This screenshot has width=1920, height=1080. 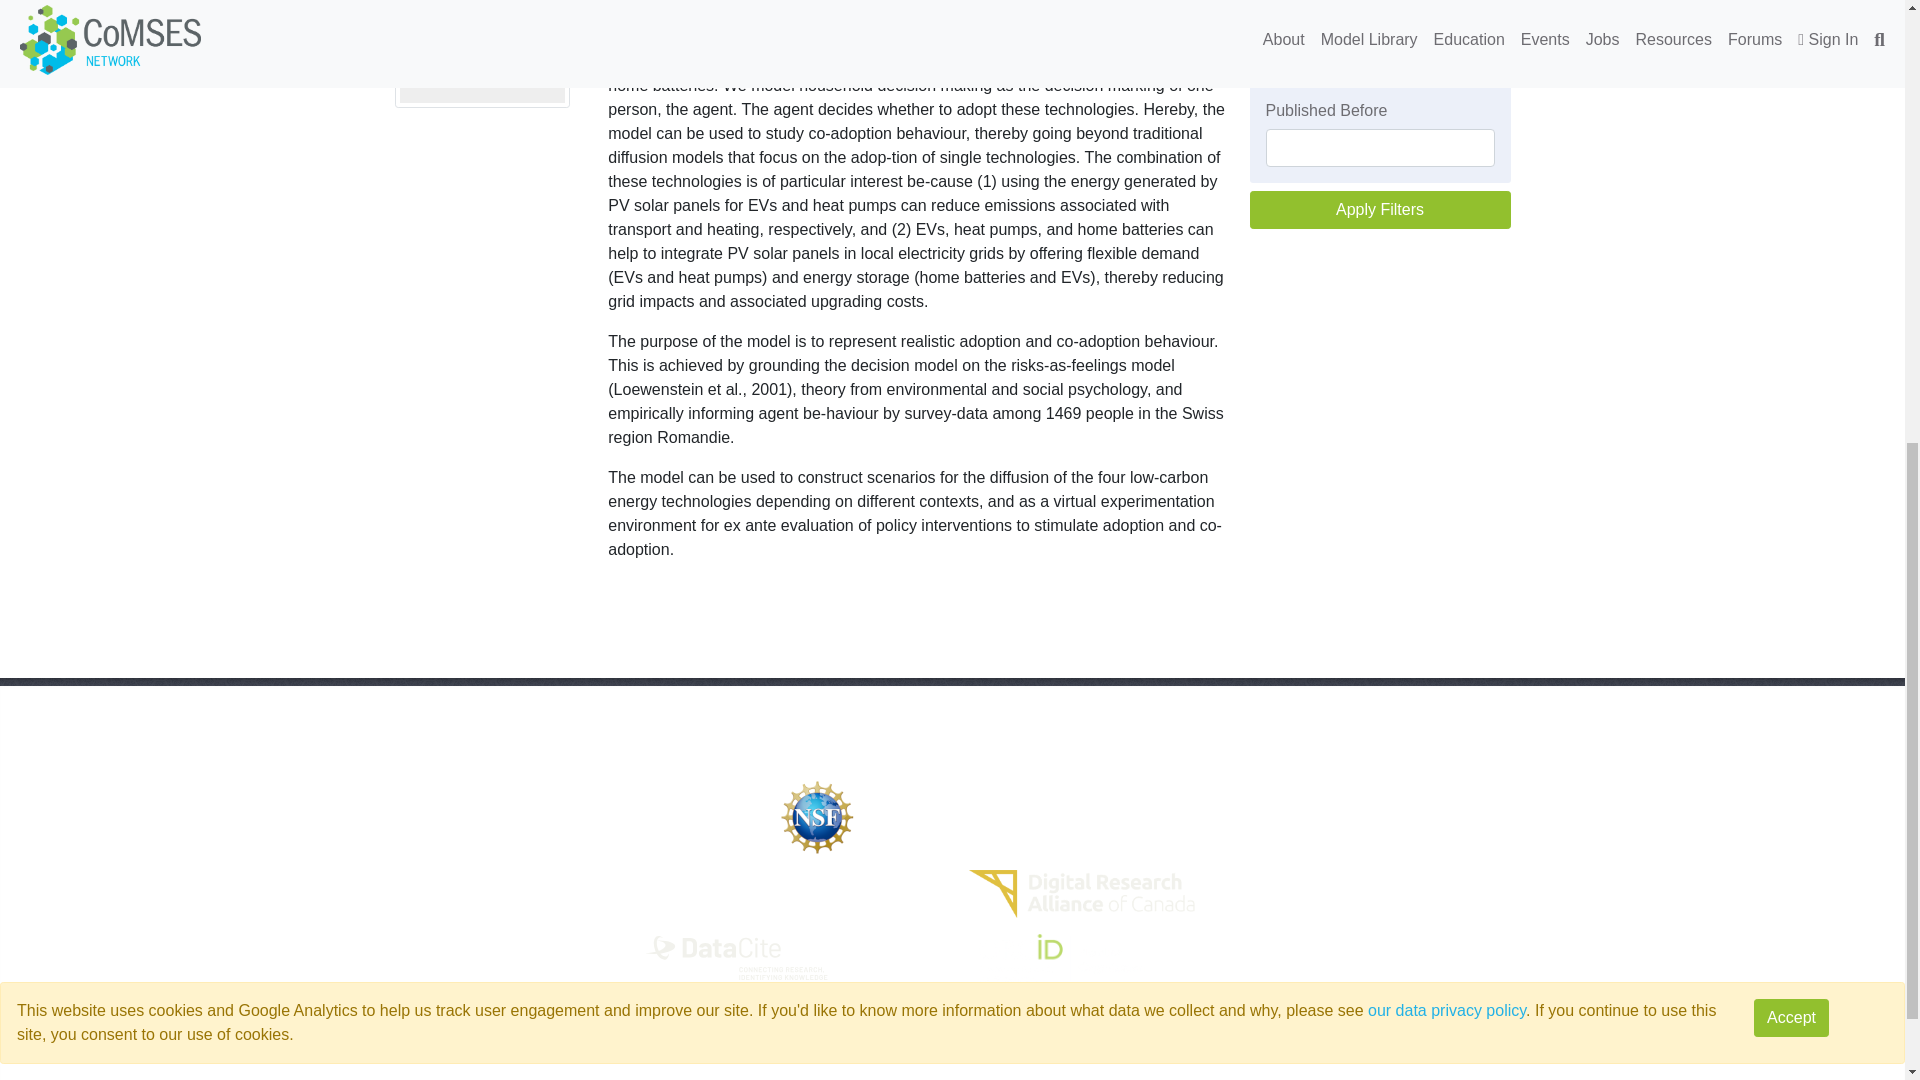 I want to click on Privacy Policy, so click(x=443, y=894).